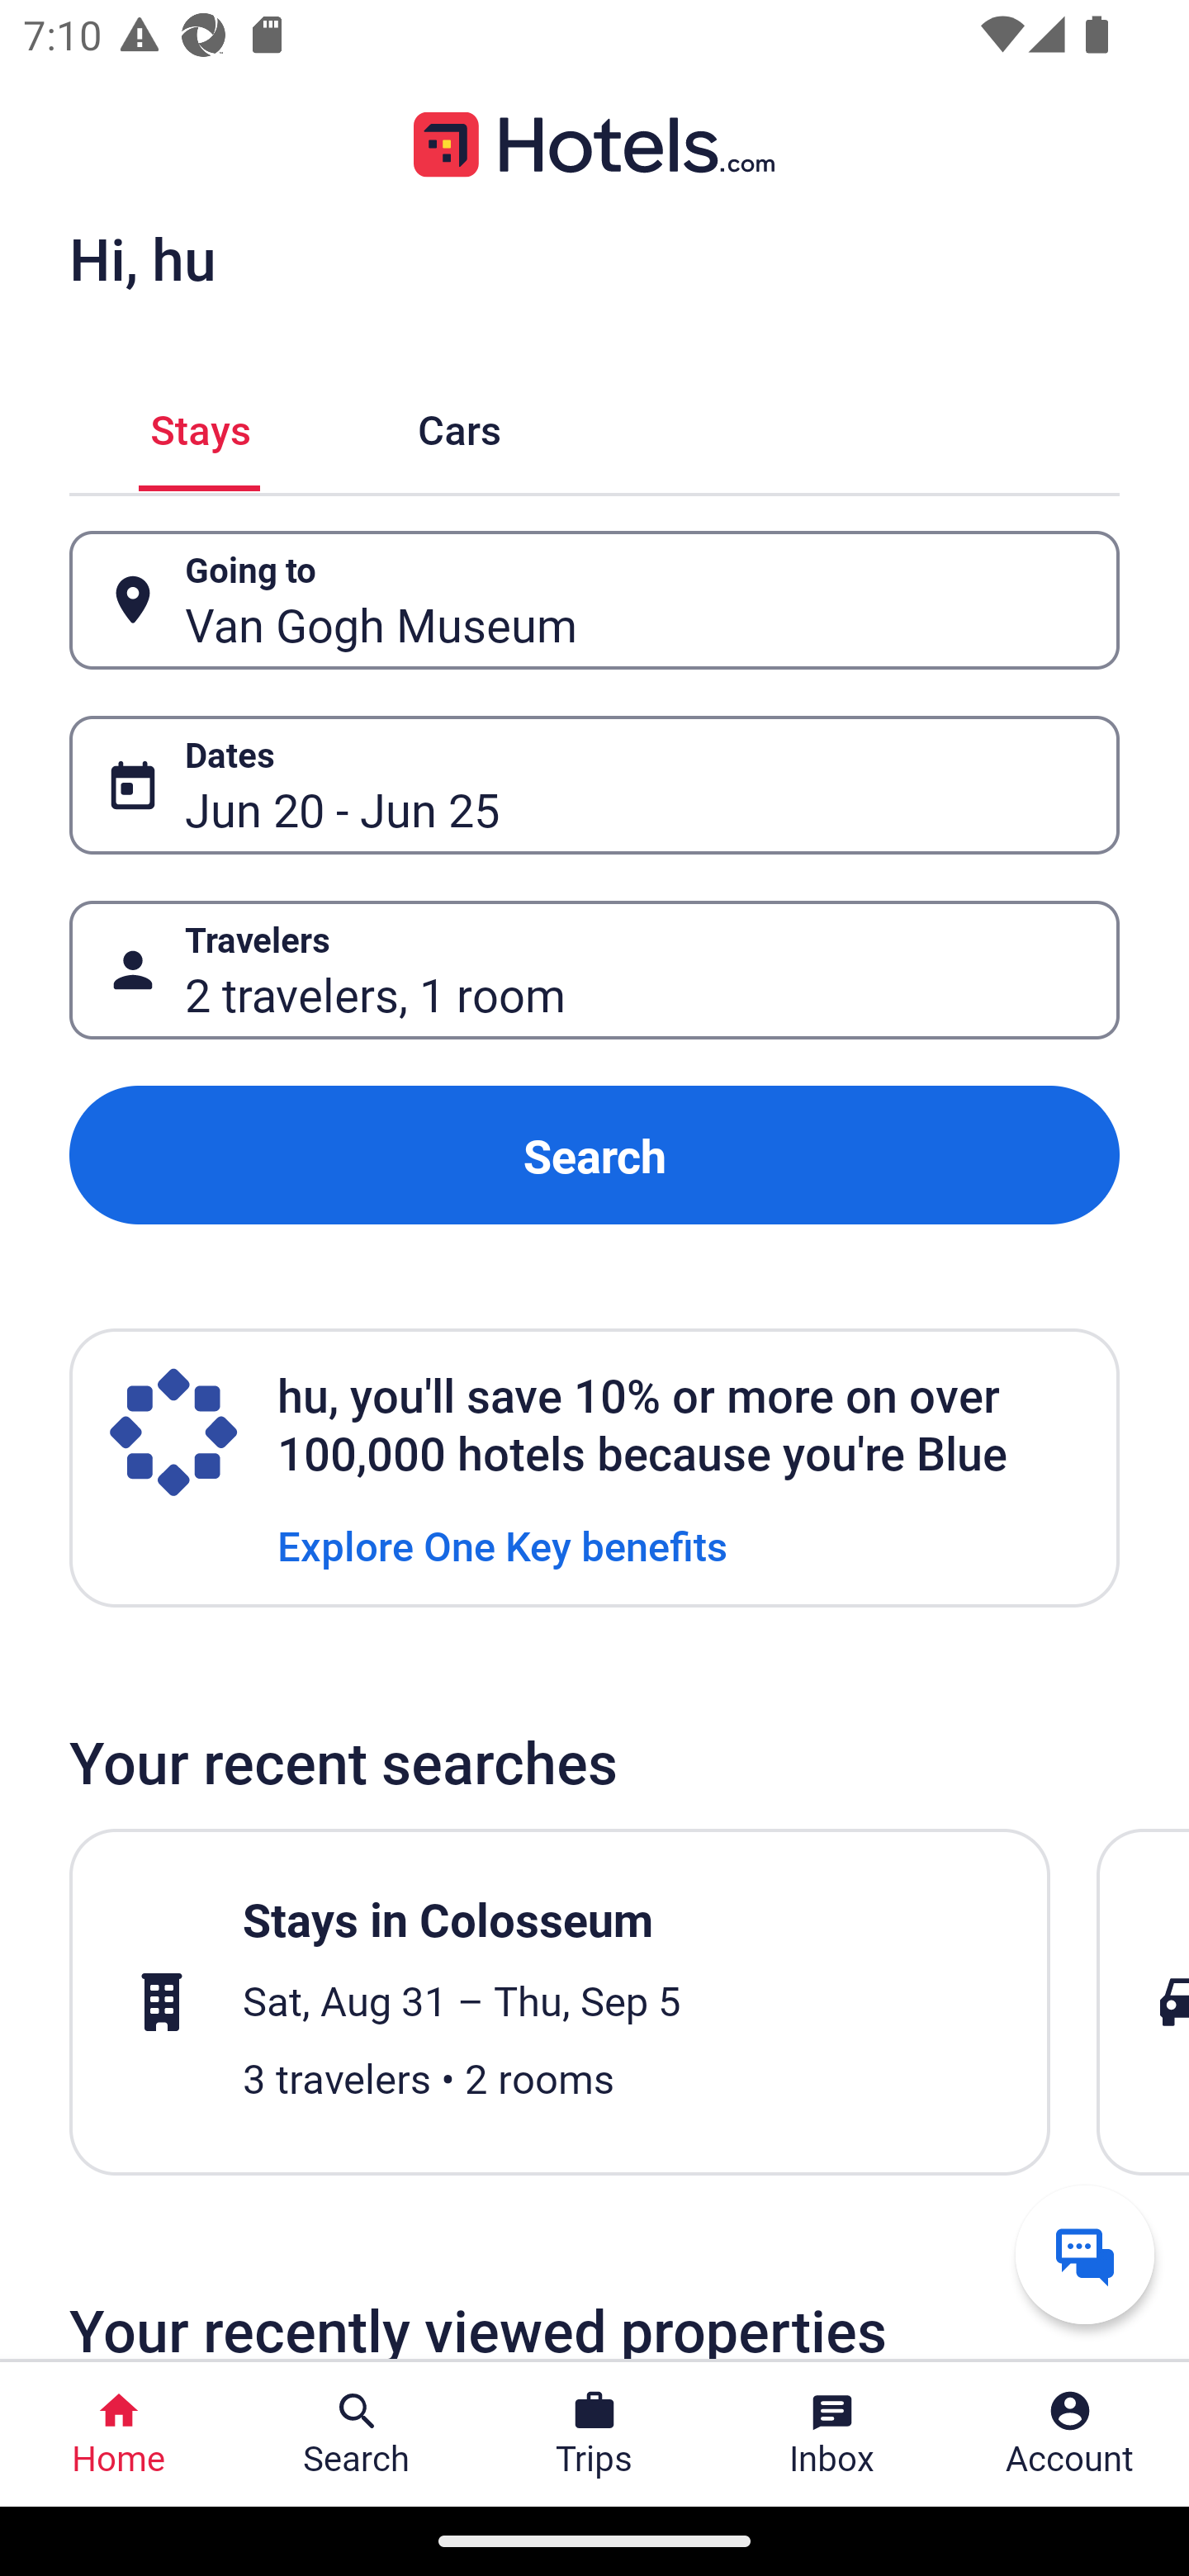 Image resolution: width=1189 pixels, height=2576 pixels. I want to click on Get help from a virtual agent, so click(1085, 2254).